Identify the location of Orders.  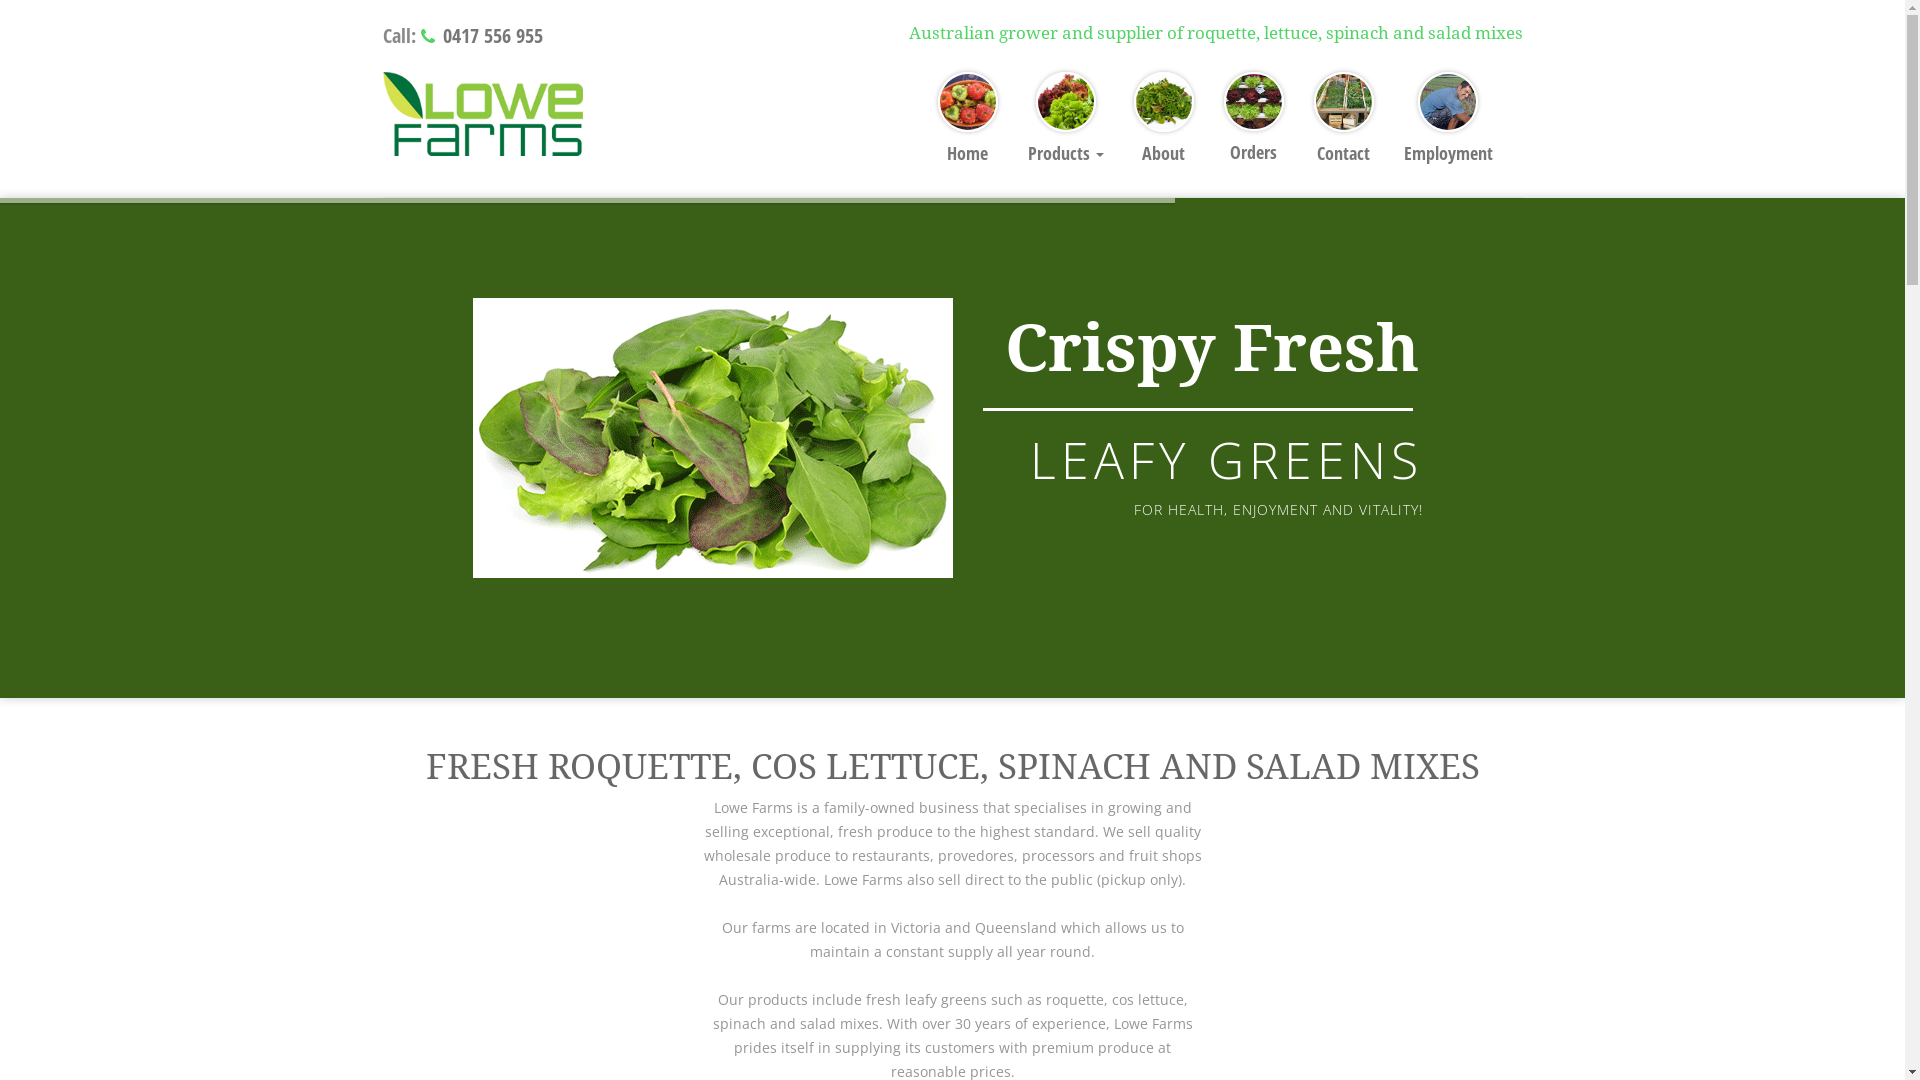
(1253, 127).